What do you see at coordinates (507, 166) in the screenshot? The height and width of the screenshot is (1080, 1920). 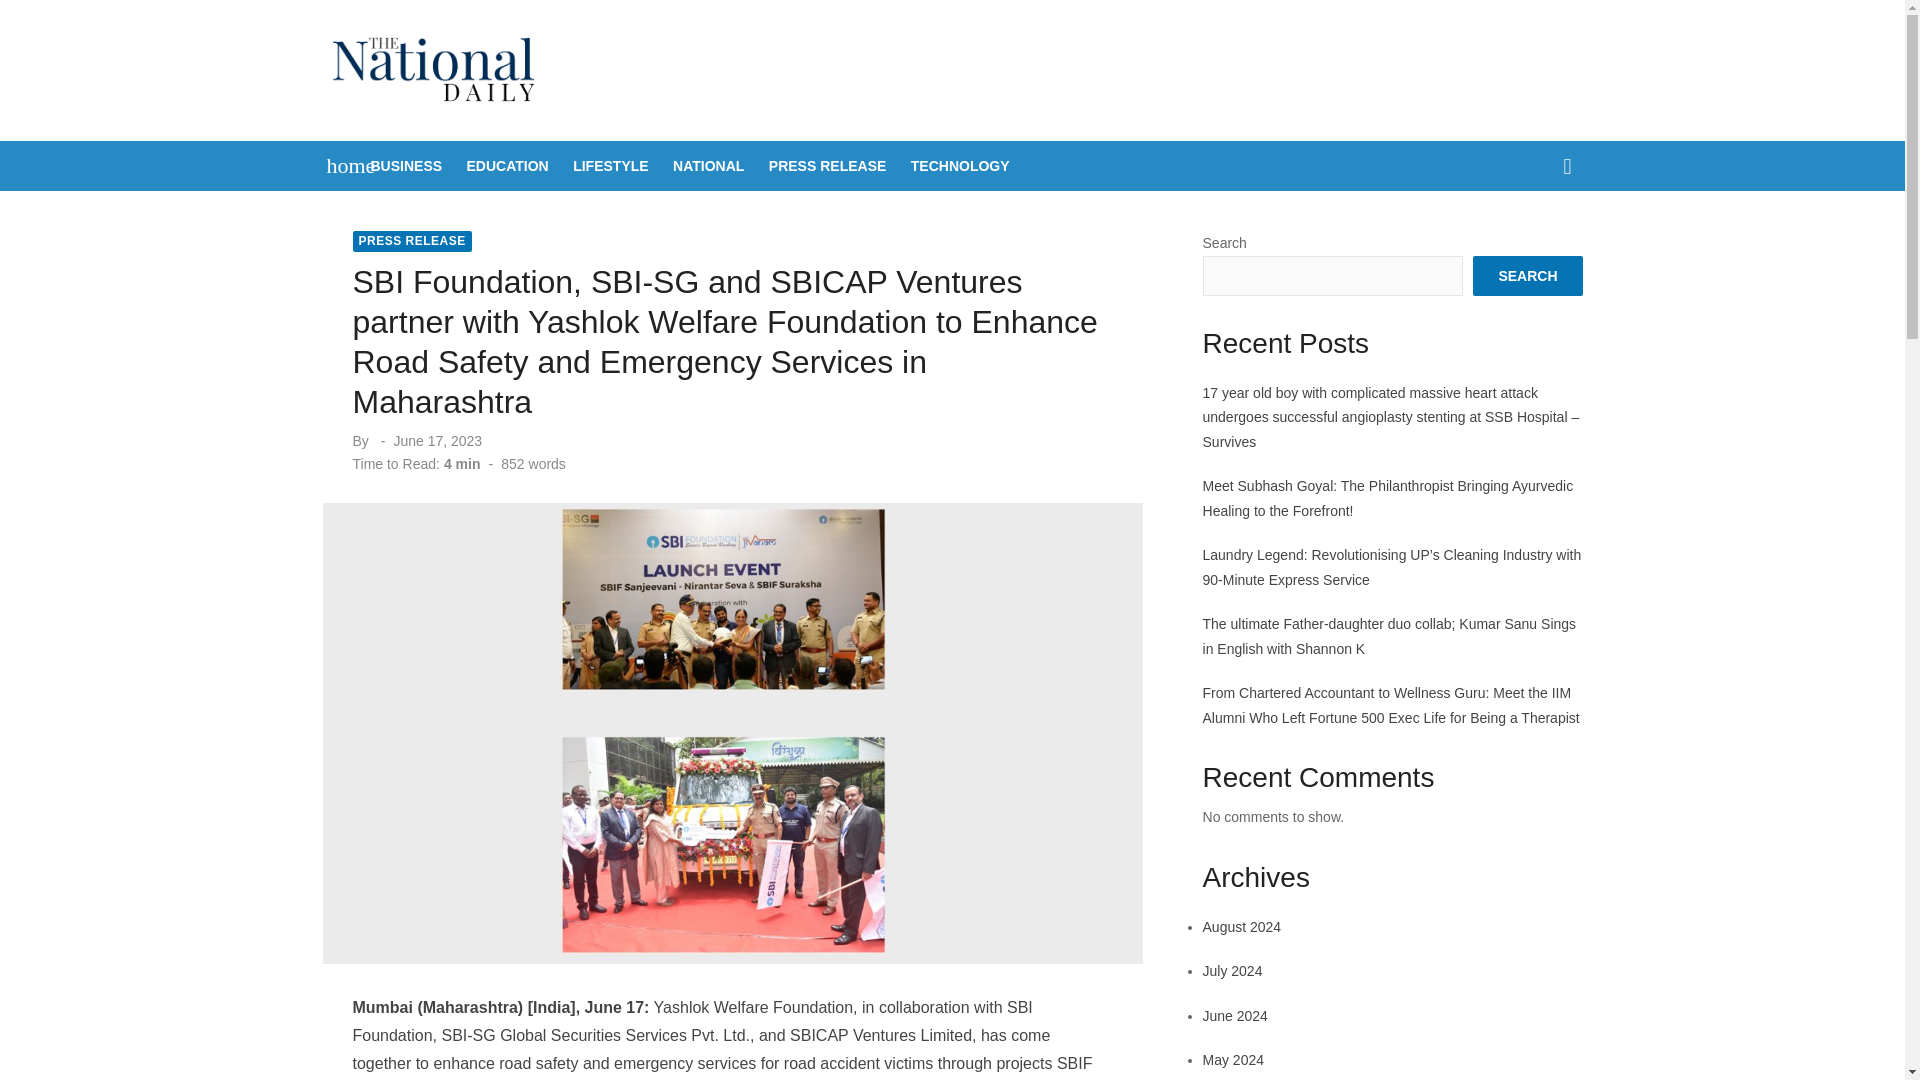 I see `EDUCATION` at bounding box center [507, 166].